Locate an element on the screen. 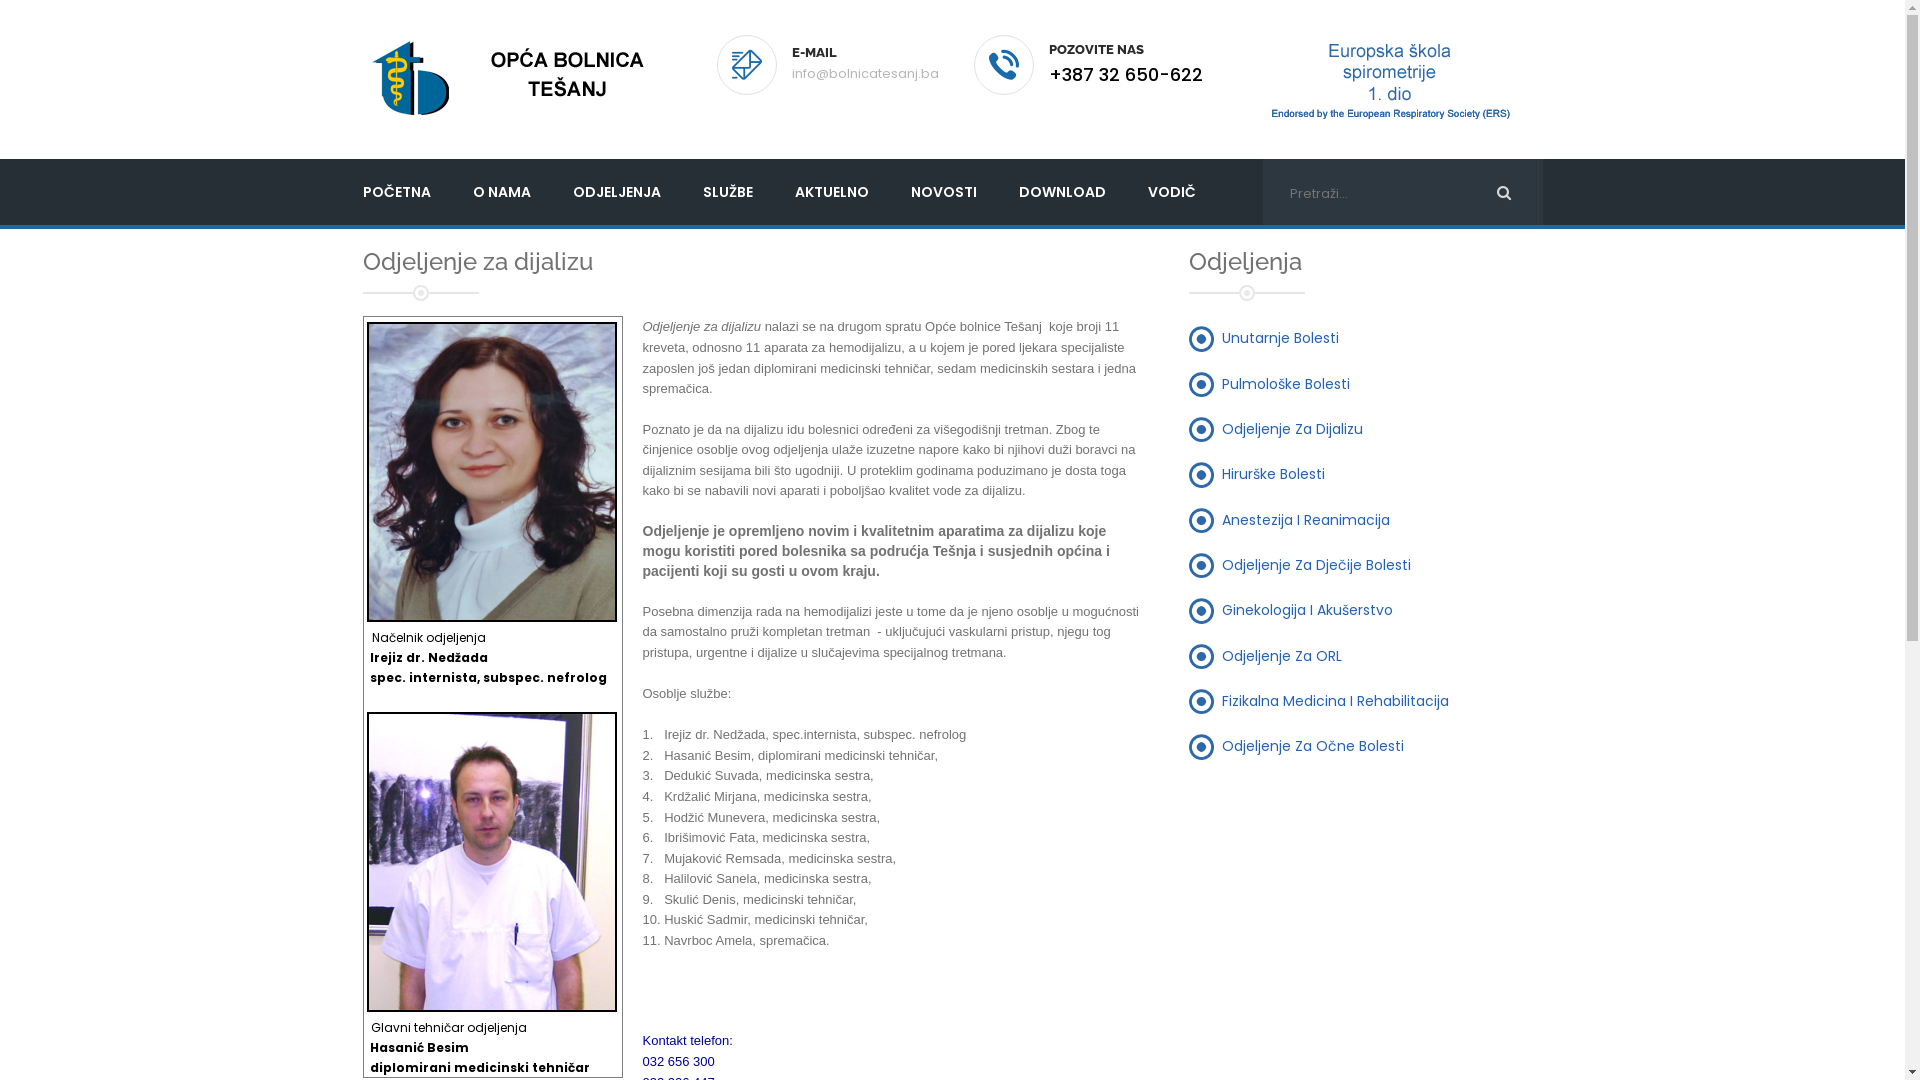  Fizikalna Medicina I Rehabilitacija is located at coordinates (1336, 700).